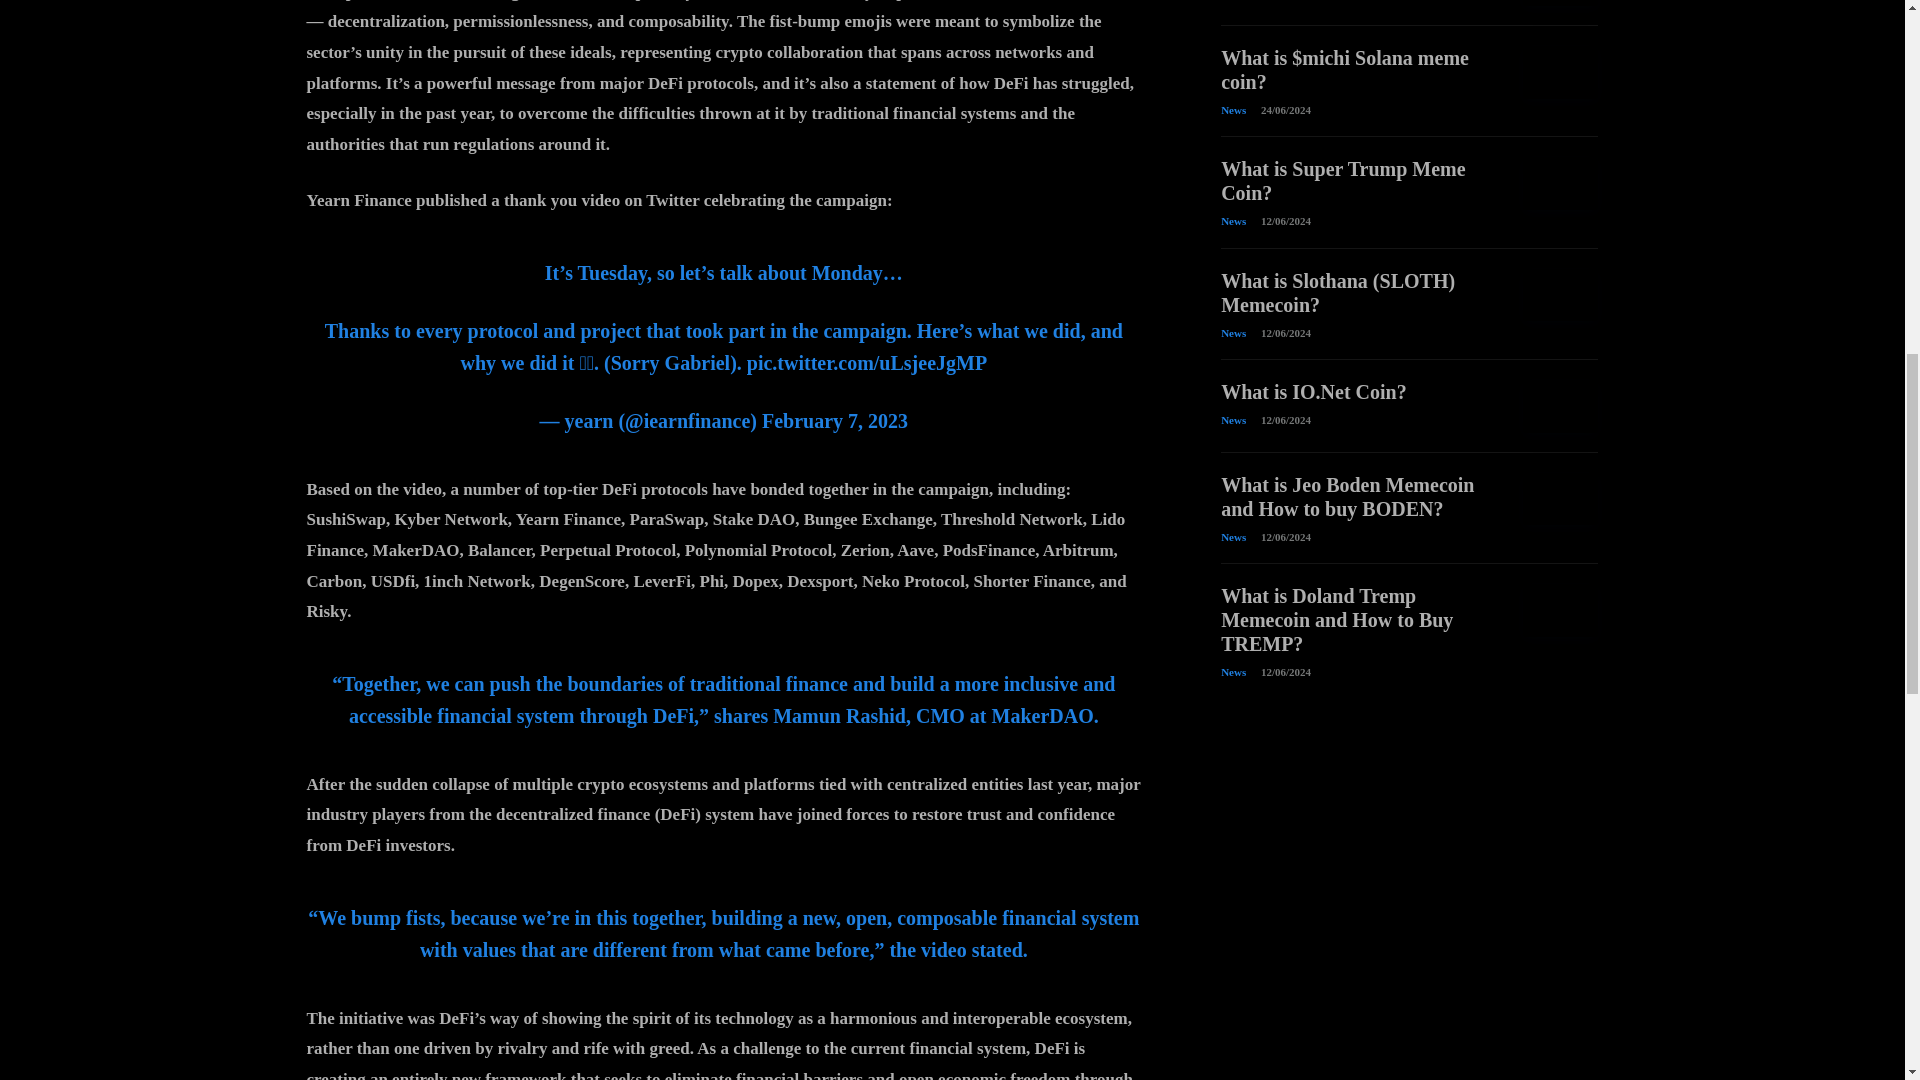 Image resolution: width=1920 pixels, height=1080 pixels. What do you see at coordinates (1560, 406) in the screenshot?
I see `What is IO.Net Coin?` at bounding box center [1560, 406].